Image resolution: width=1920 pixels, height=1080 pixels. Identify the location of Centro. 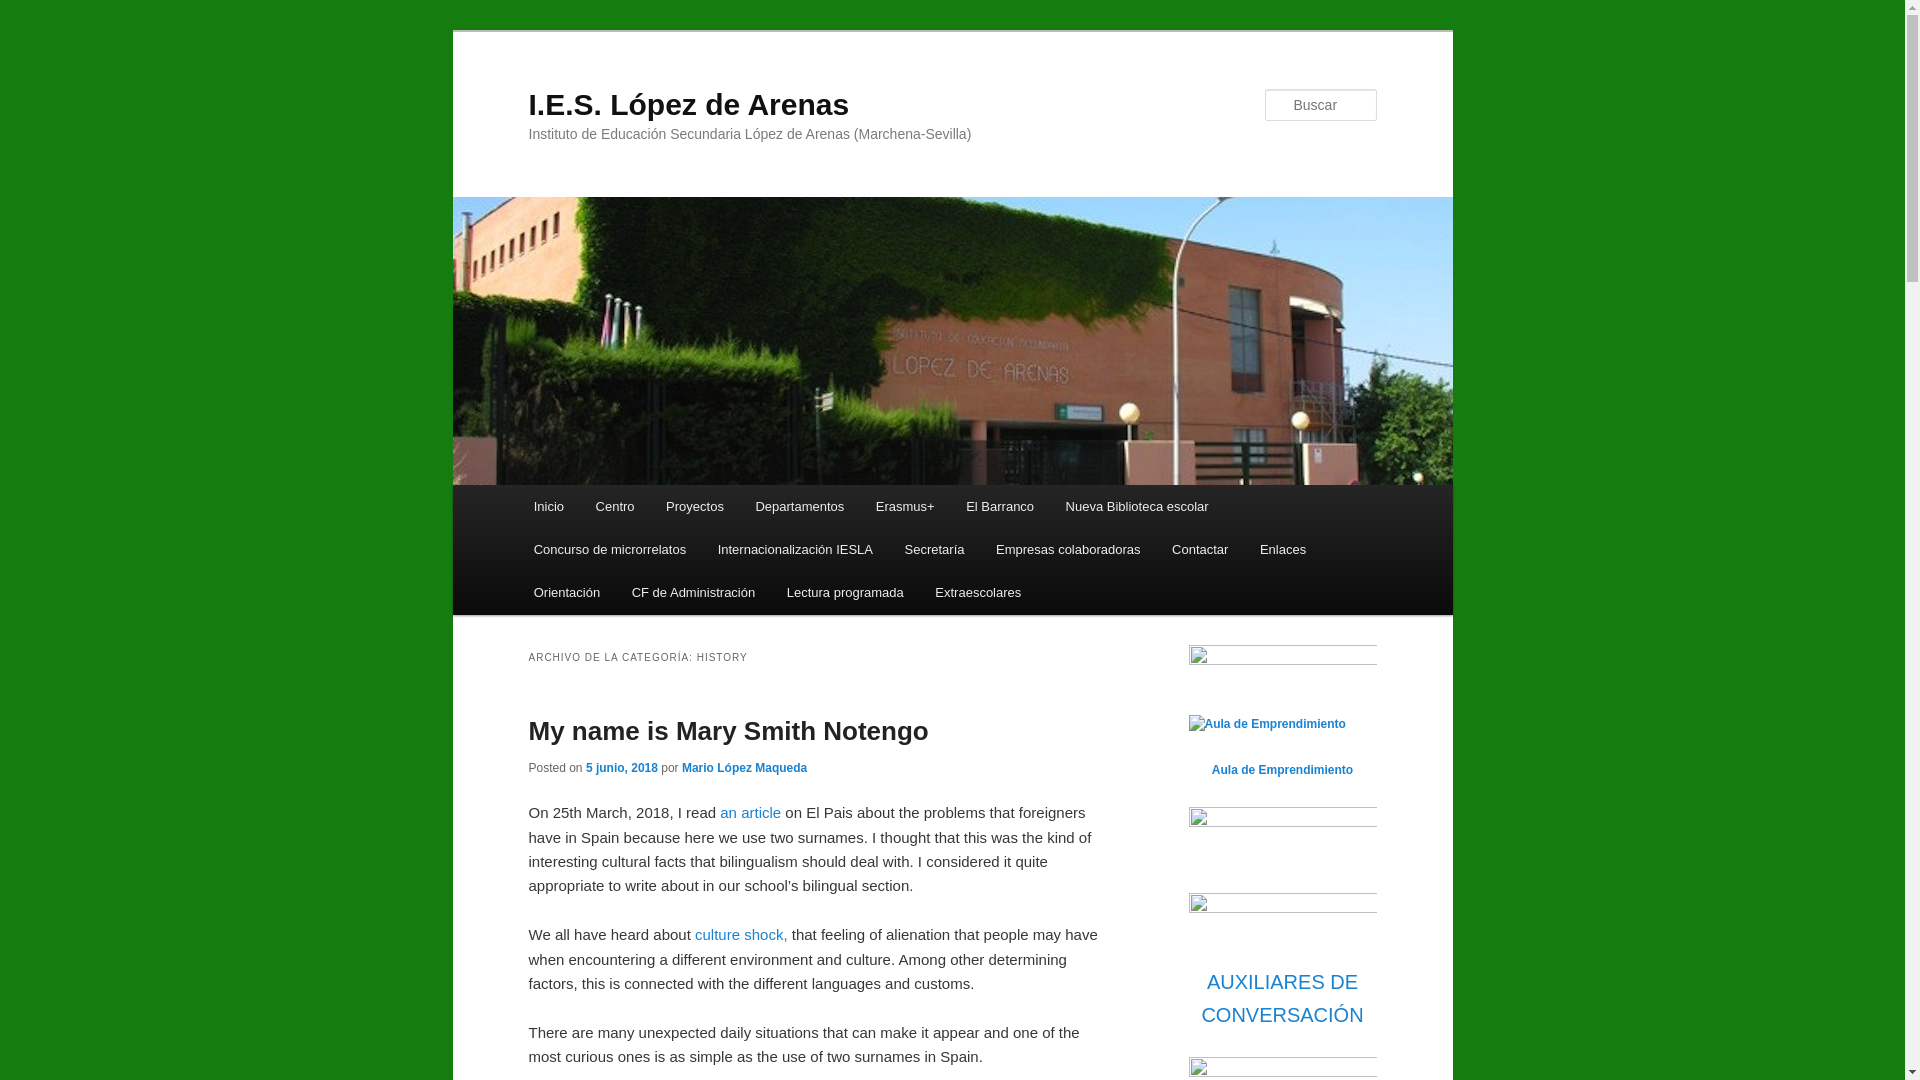
(614, 506).